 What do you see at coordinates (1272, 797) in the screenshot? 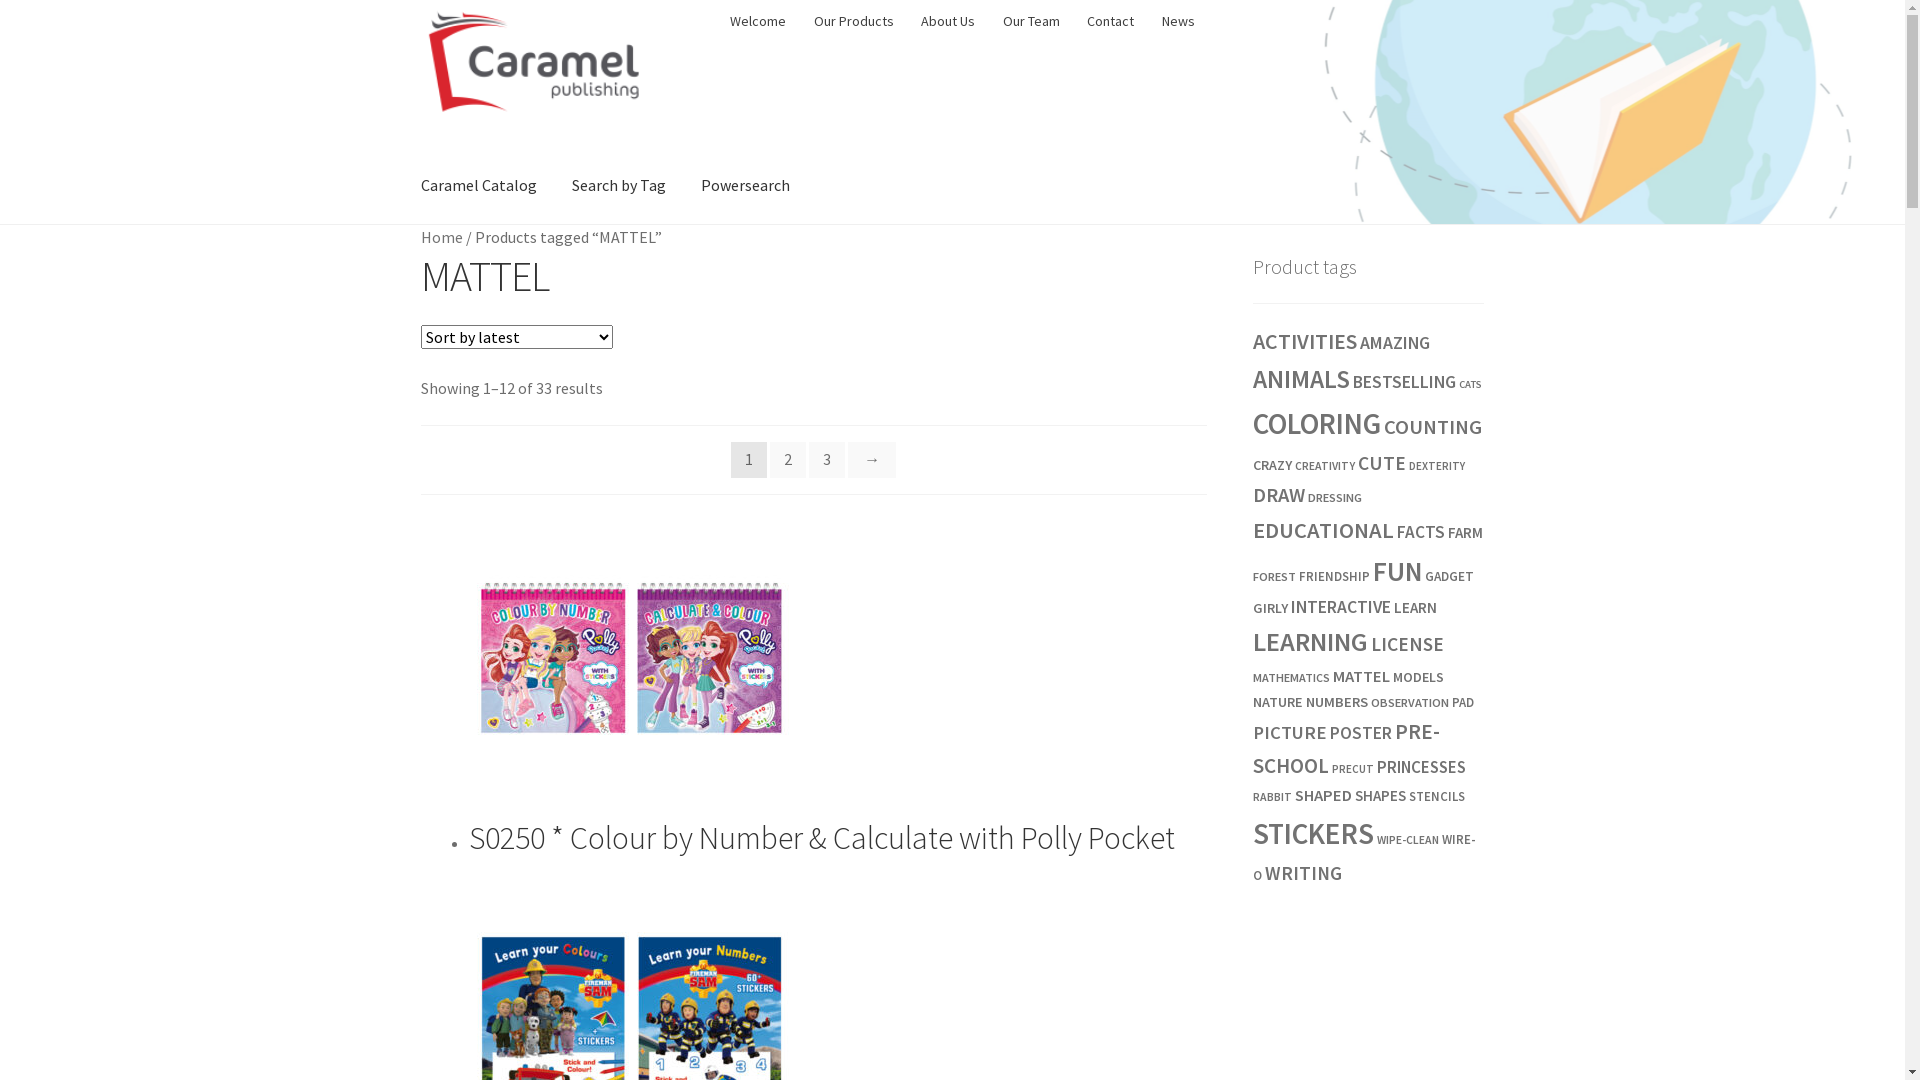
I see `RABBIT` at bounding box center [1272, 797].